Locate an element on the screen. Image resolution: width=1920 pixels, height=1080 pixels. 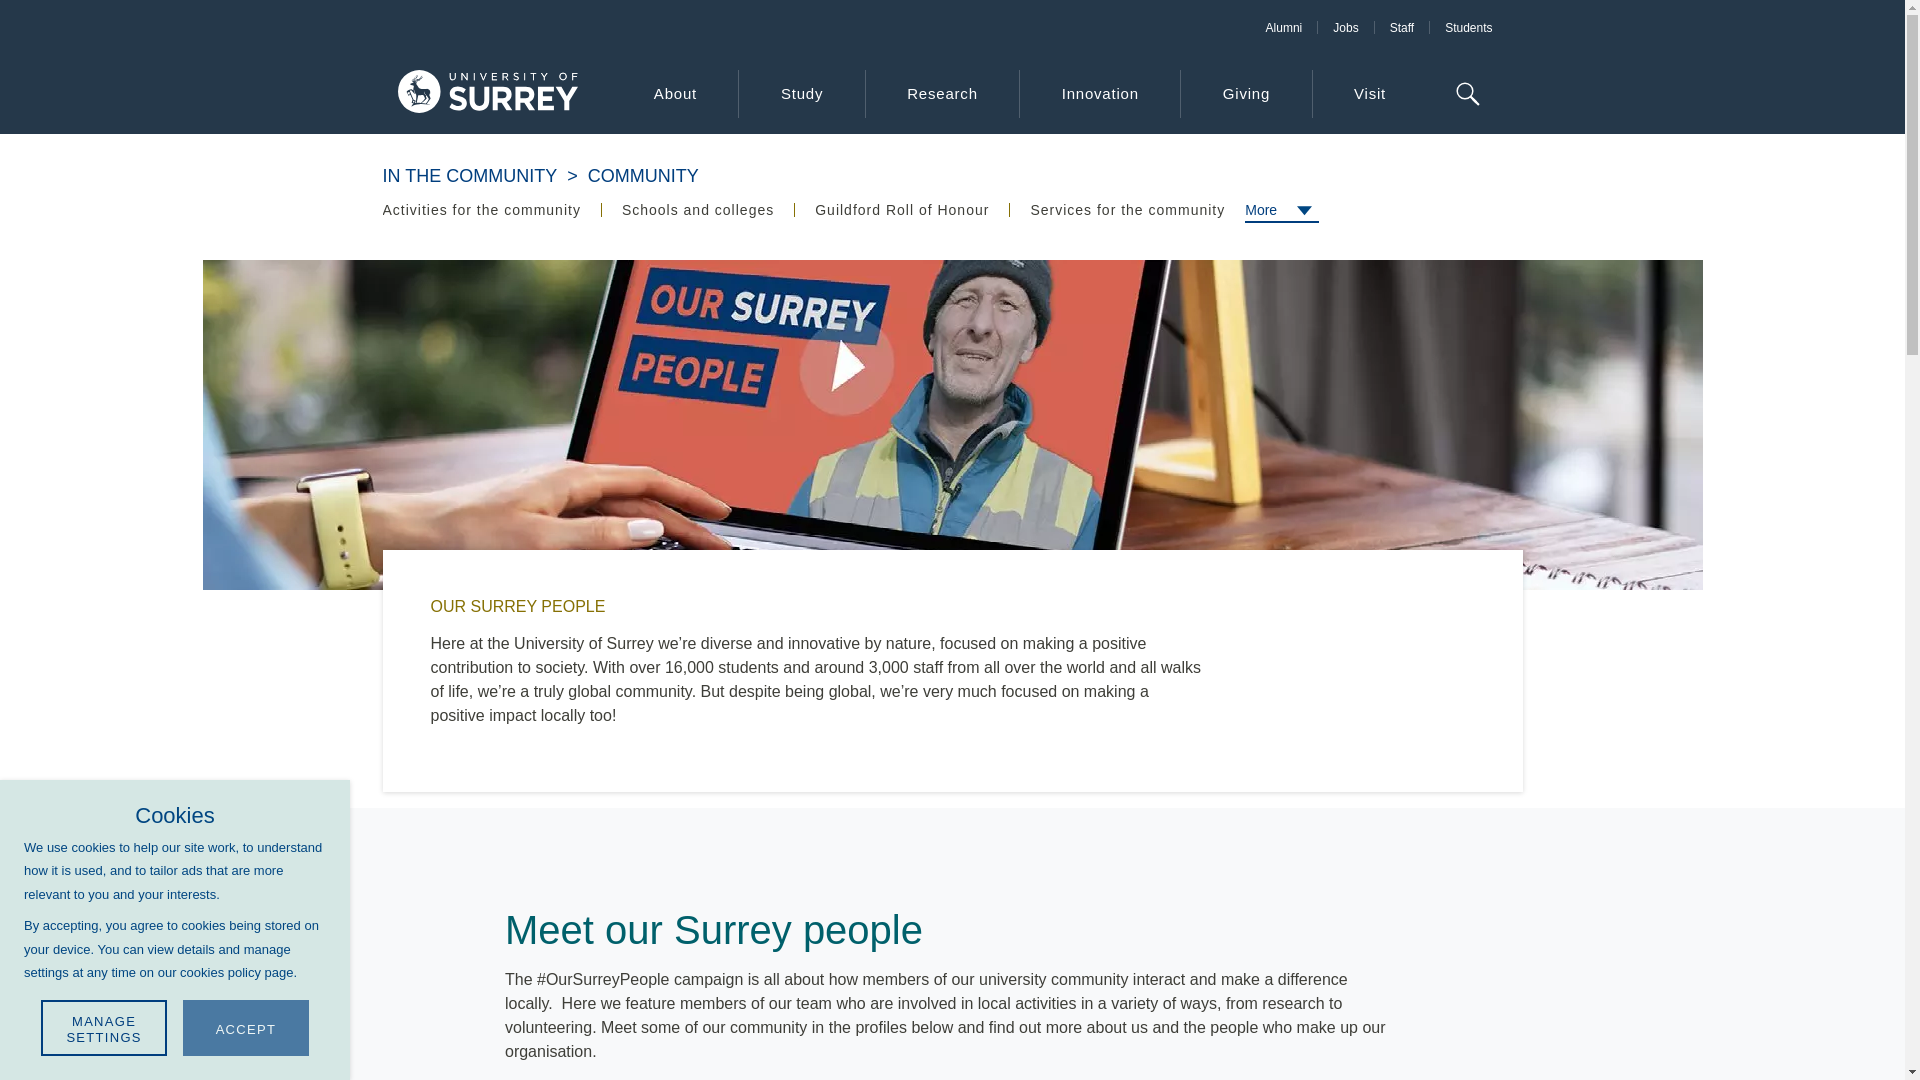
Home is located at coordinates (487, 94).